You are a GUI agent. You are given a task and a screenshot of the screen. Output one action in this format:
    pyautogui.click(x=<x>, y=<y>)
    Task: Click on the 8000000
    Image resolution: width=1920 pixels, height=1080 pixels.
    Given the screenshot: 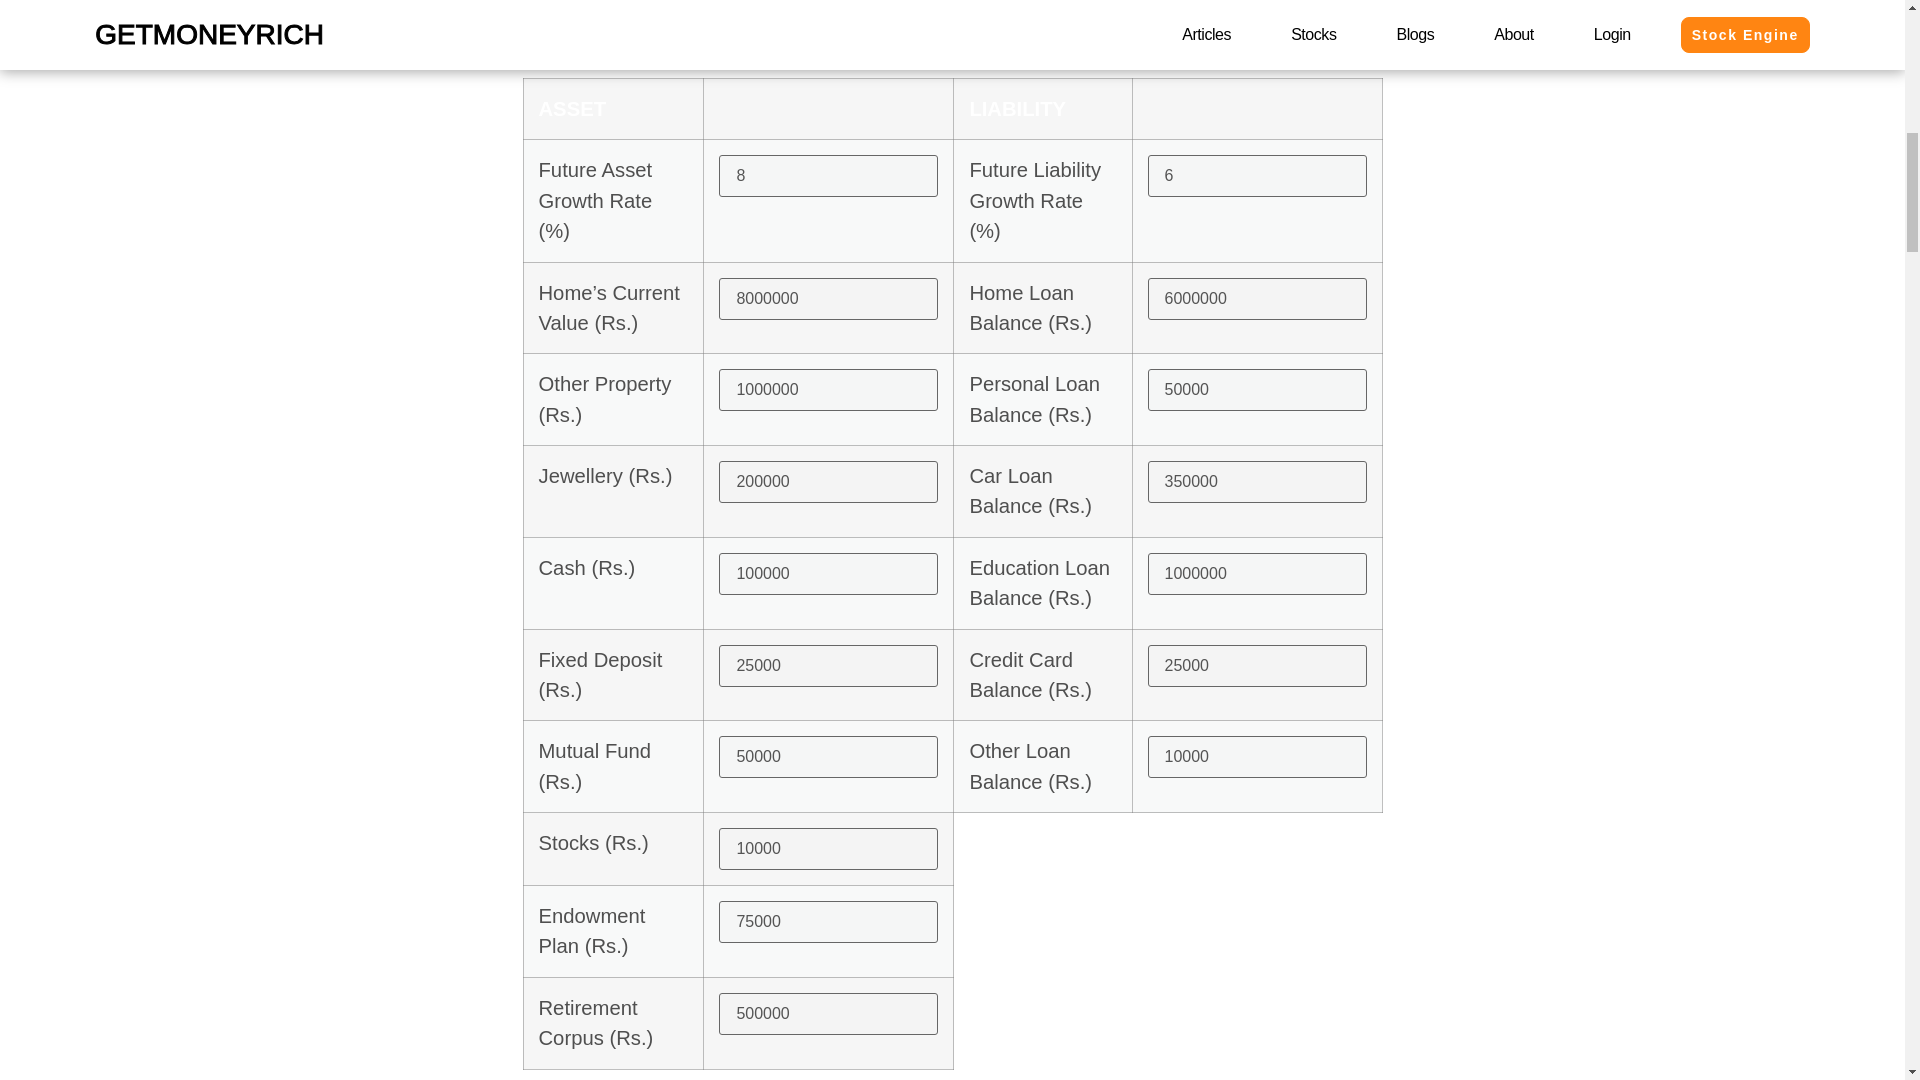 What is the action you would take?
    pyautogui.click(x=828, y=298)
    